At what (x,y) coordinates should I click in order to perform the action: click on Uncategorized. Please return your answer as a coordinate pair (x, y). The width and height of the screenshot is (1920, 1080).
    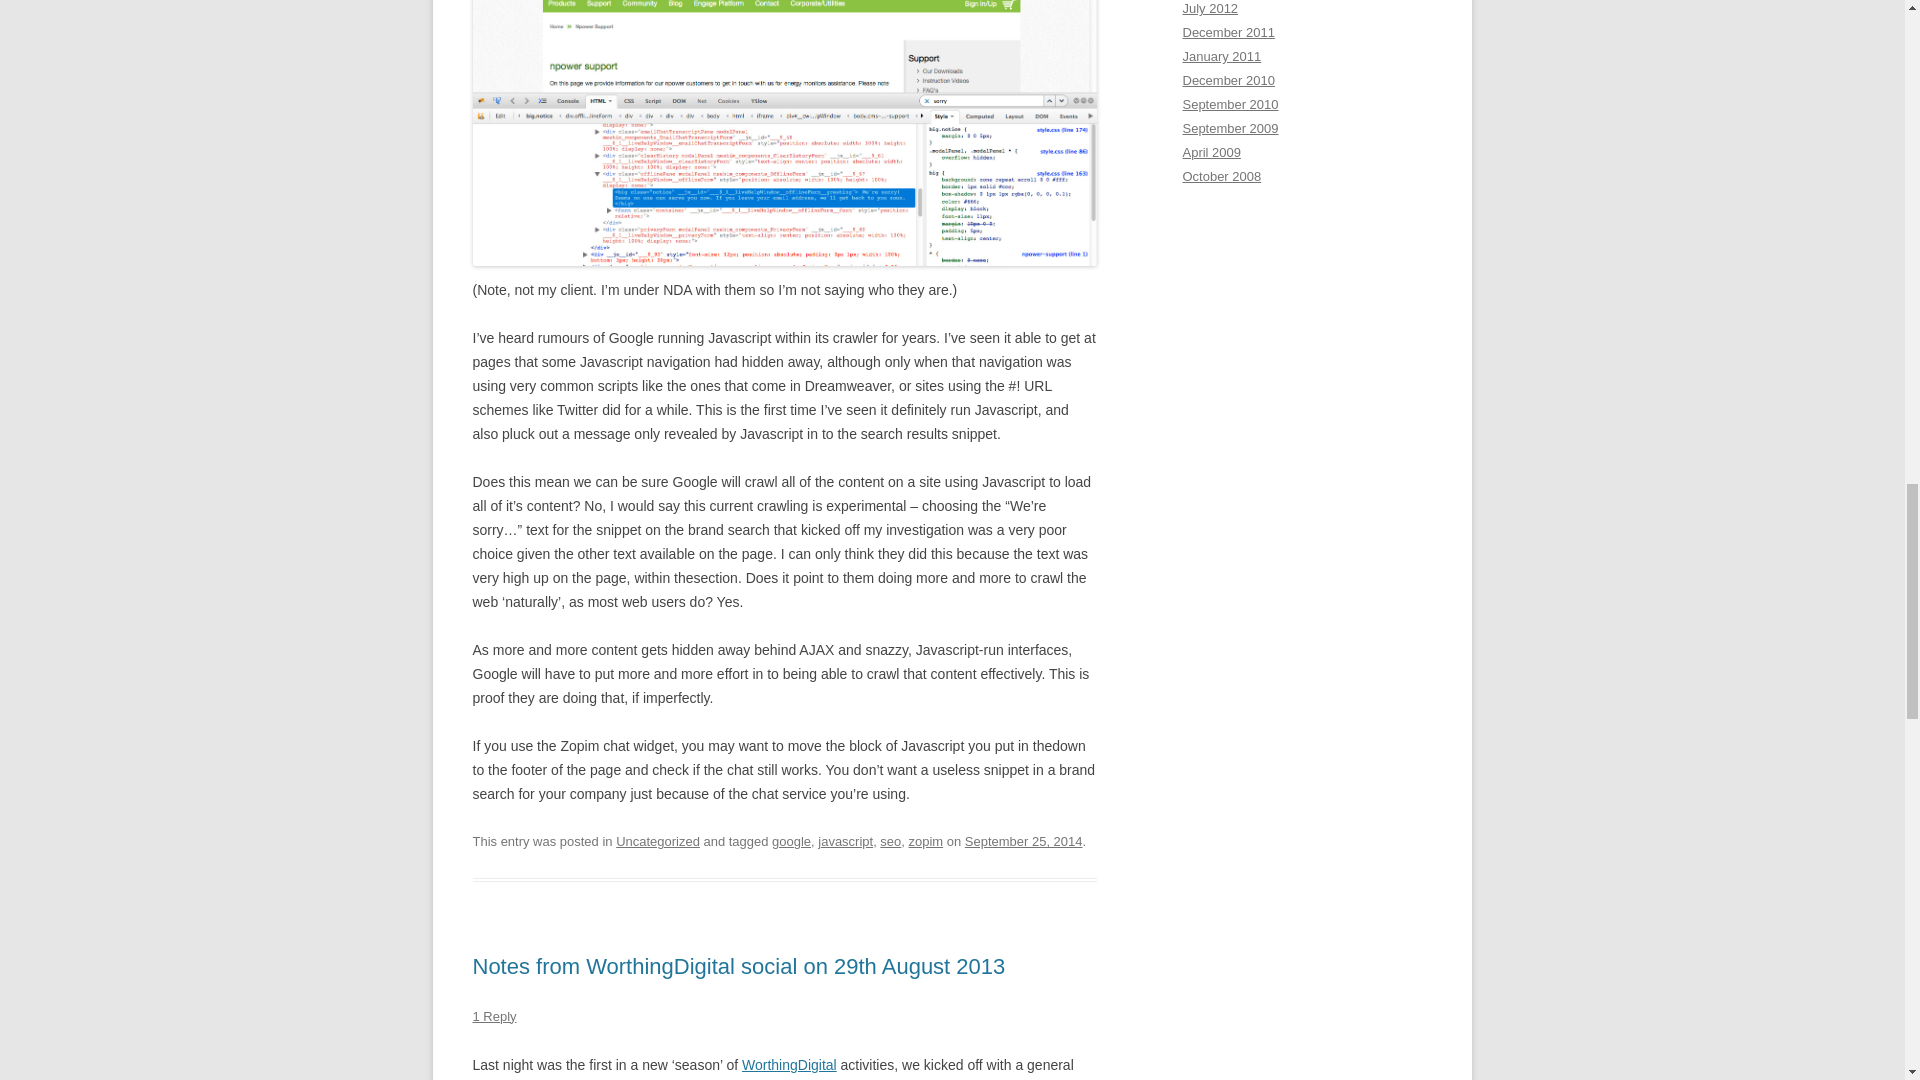
    Looking at the image, I should click on (658, 840).